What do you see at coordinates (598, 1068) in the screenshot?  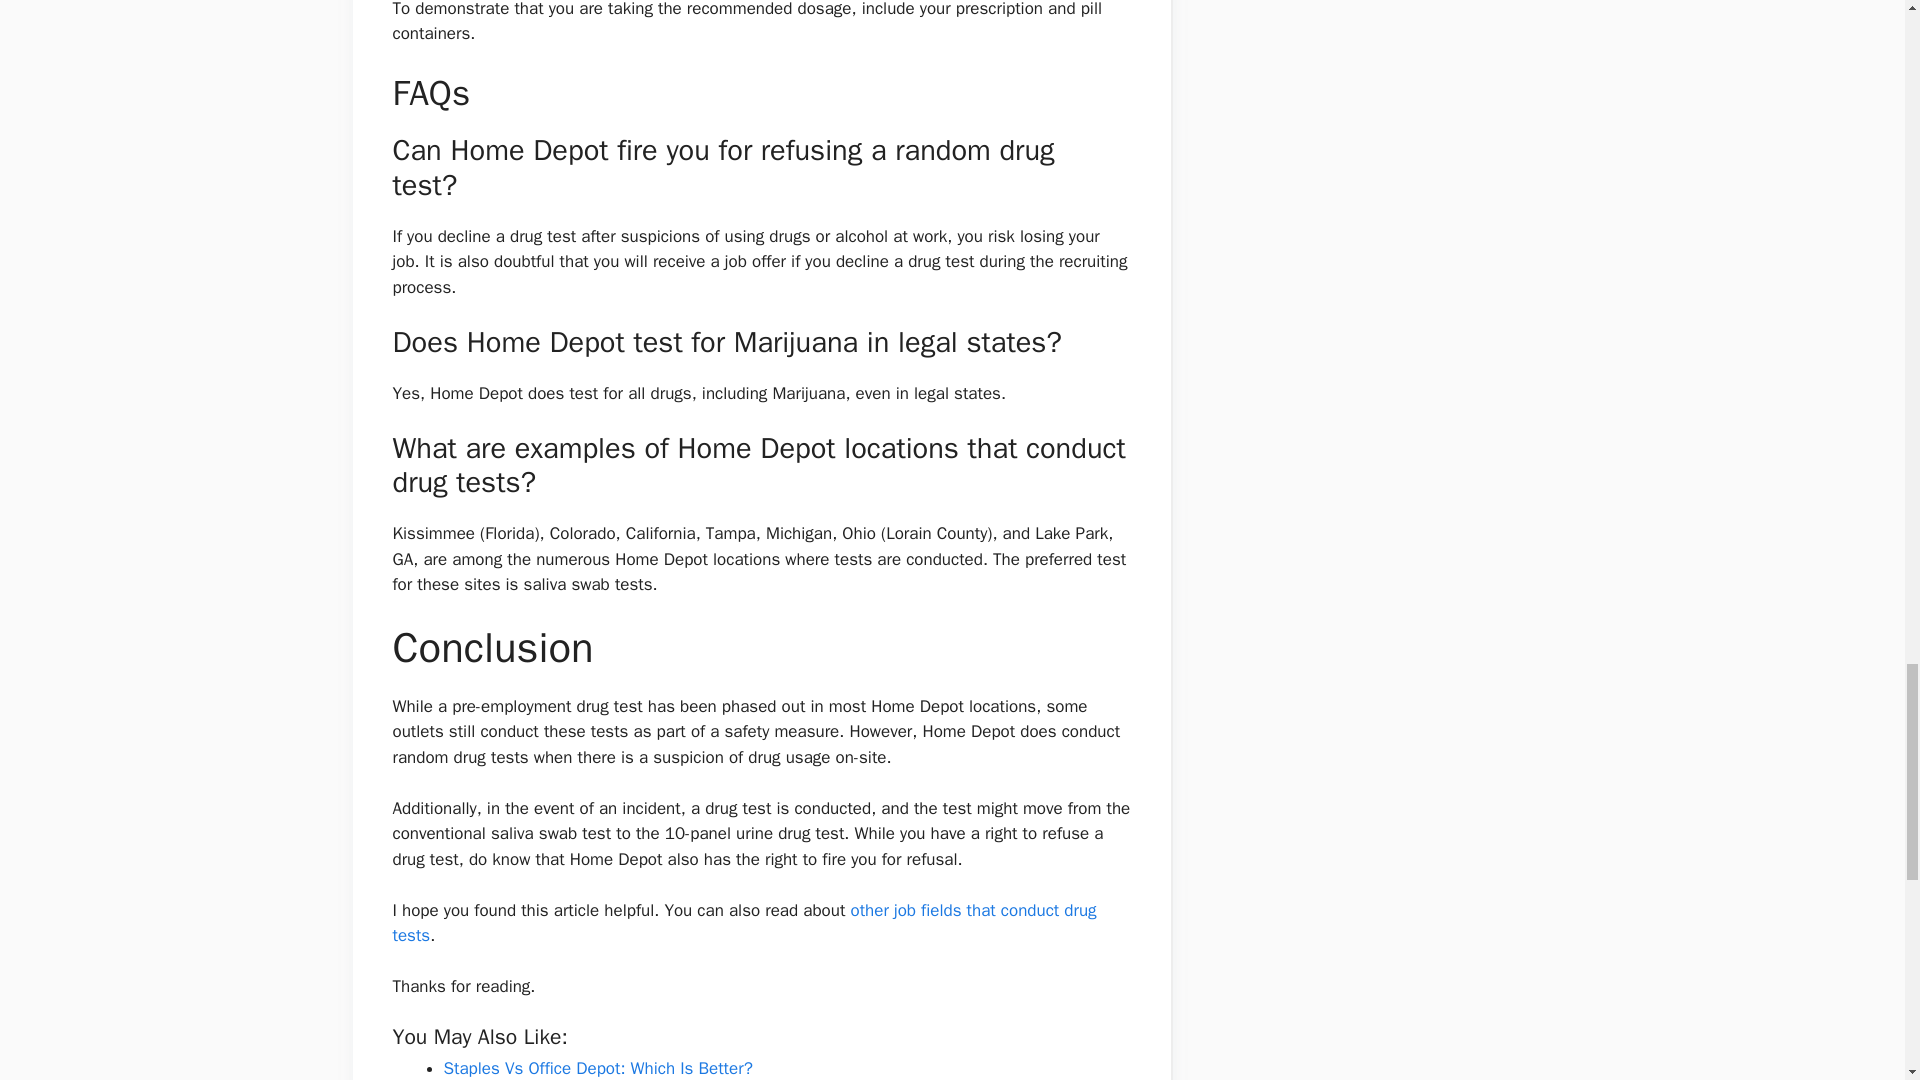 I see `Staples Vs Office Depot: Which Is Better?` at bounding box center [598, 1068].